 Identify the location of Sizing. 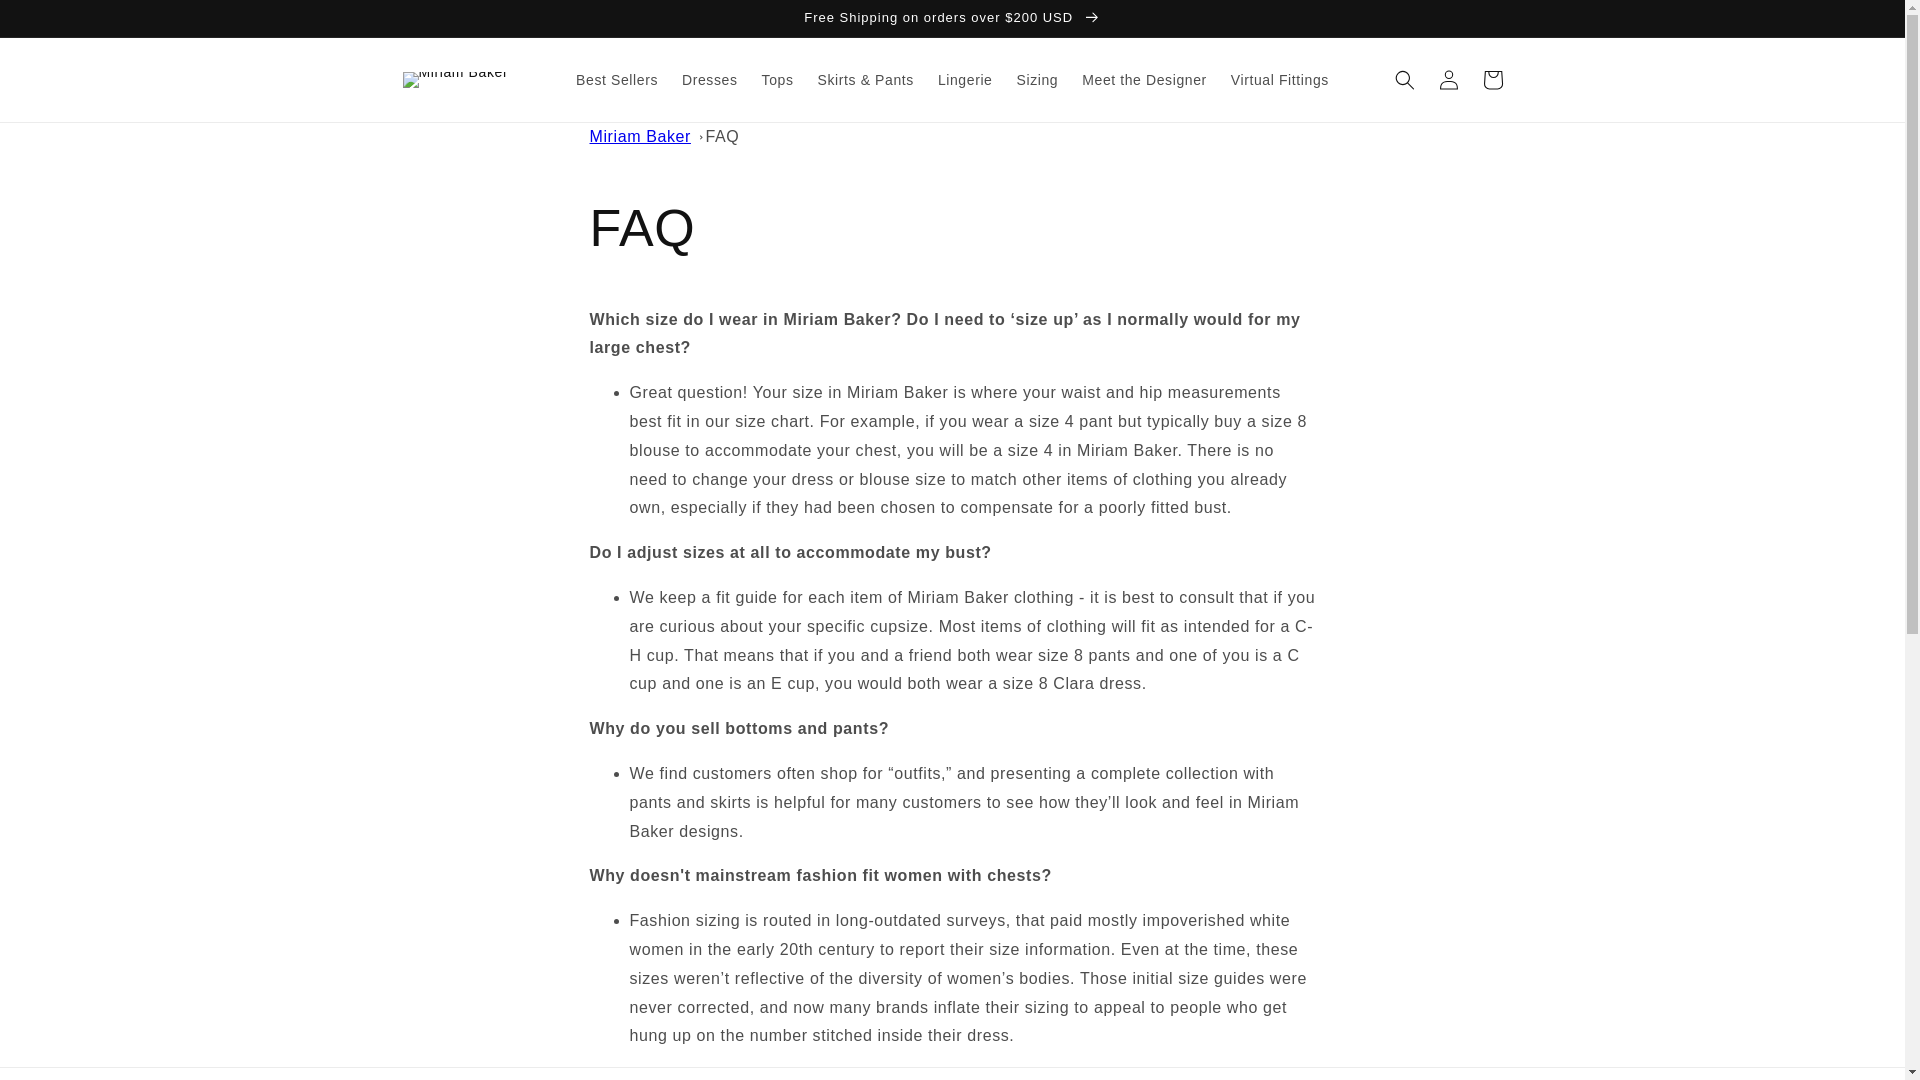
(1036, 80).